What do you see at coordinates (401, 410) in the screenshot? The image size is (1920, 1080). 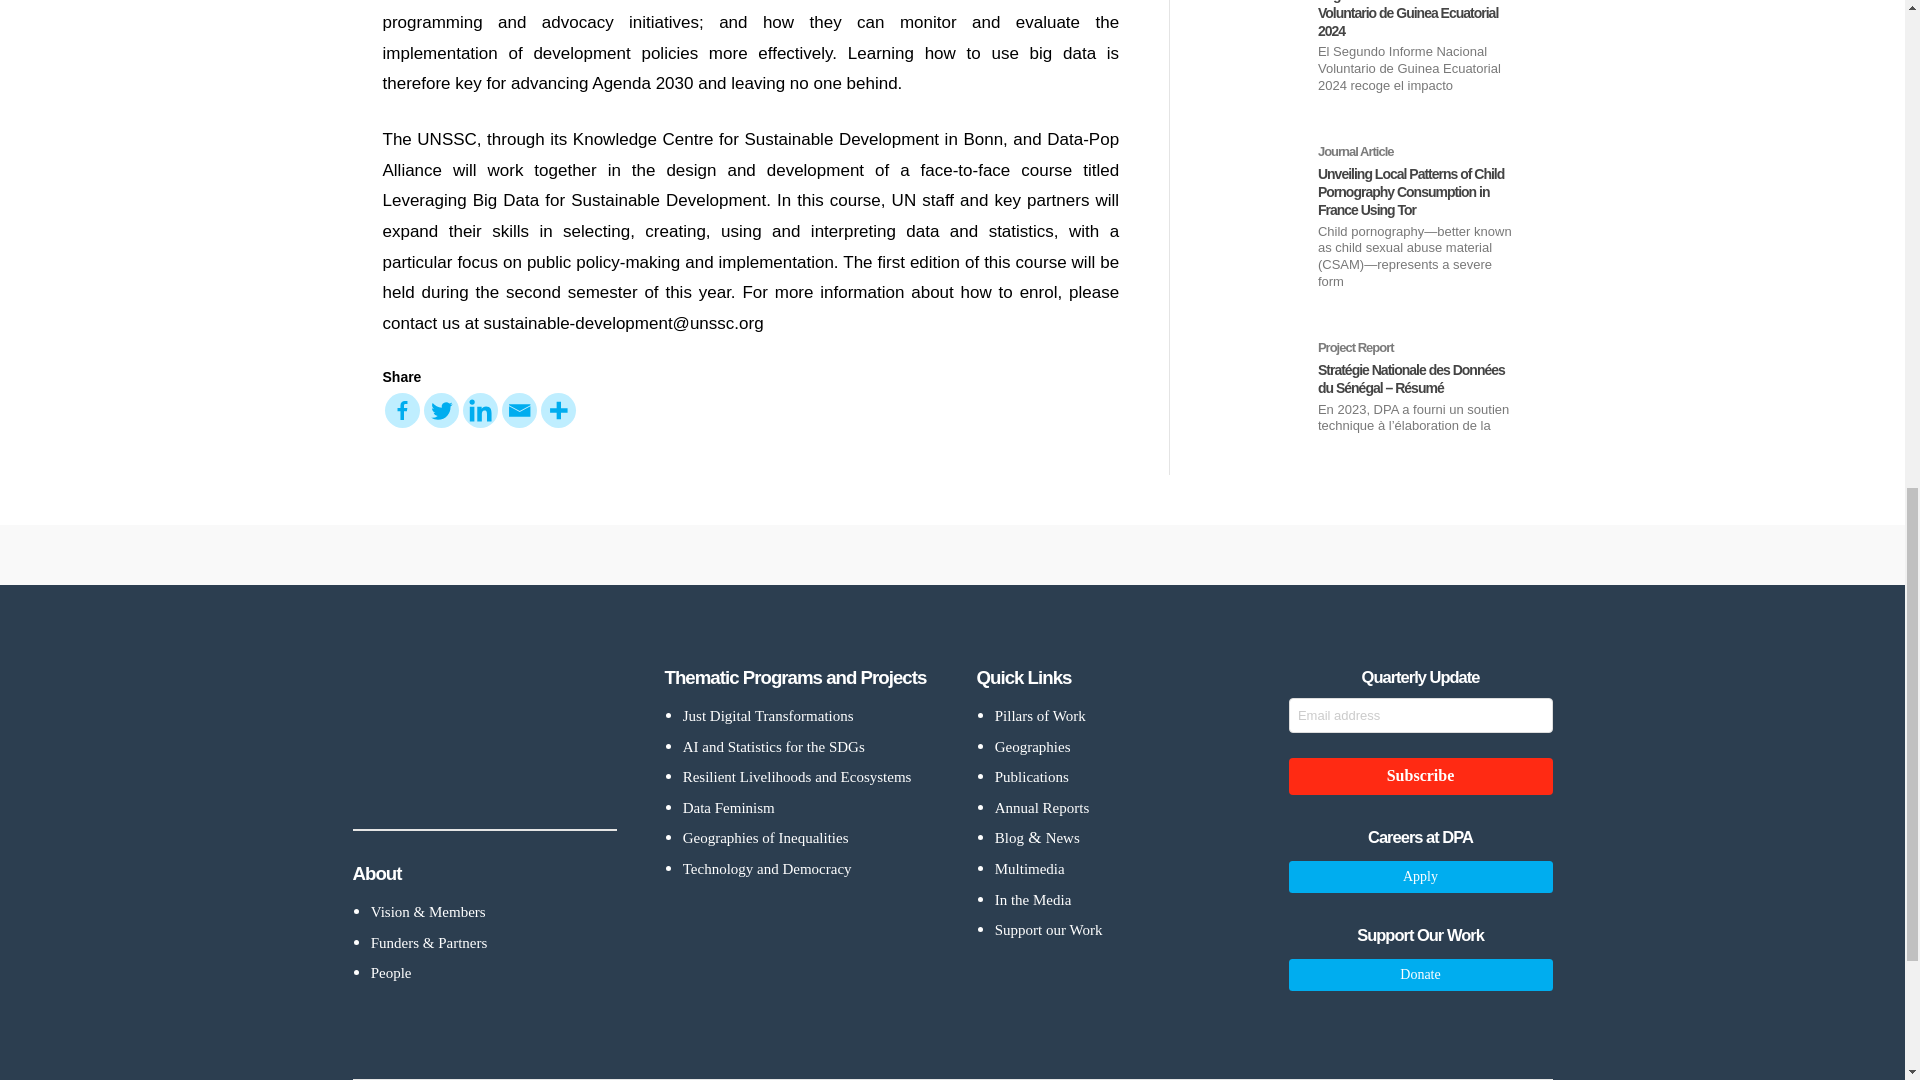 I see `Facebook` at bounding box center [401, 410].